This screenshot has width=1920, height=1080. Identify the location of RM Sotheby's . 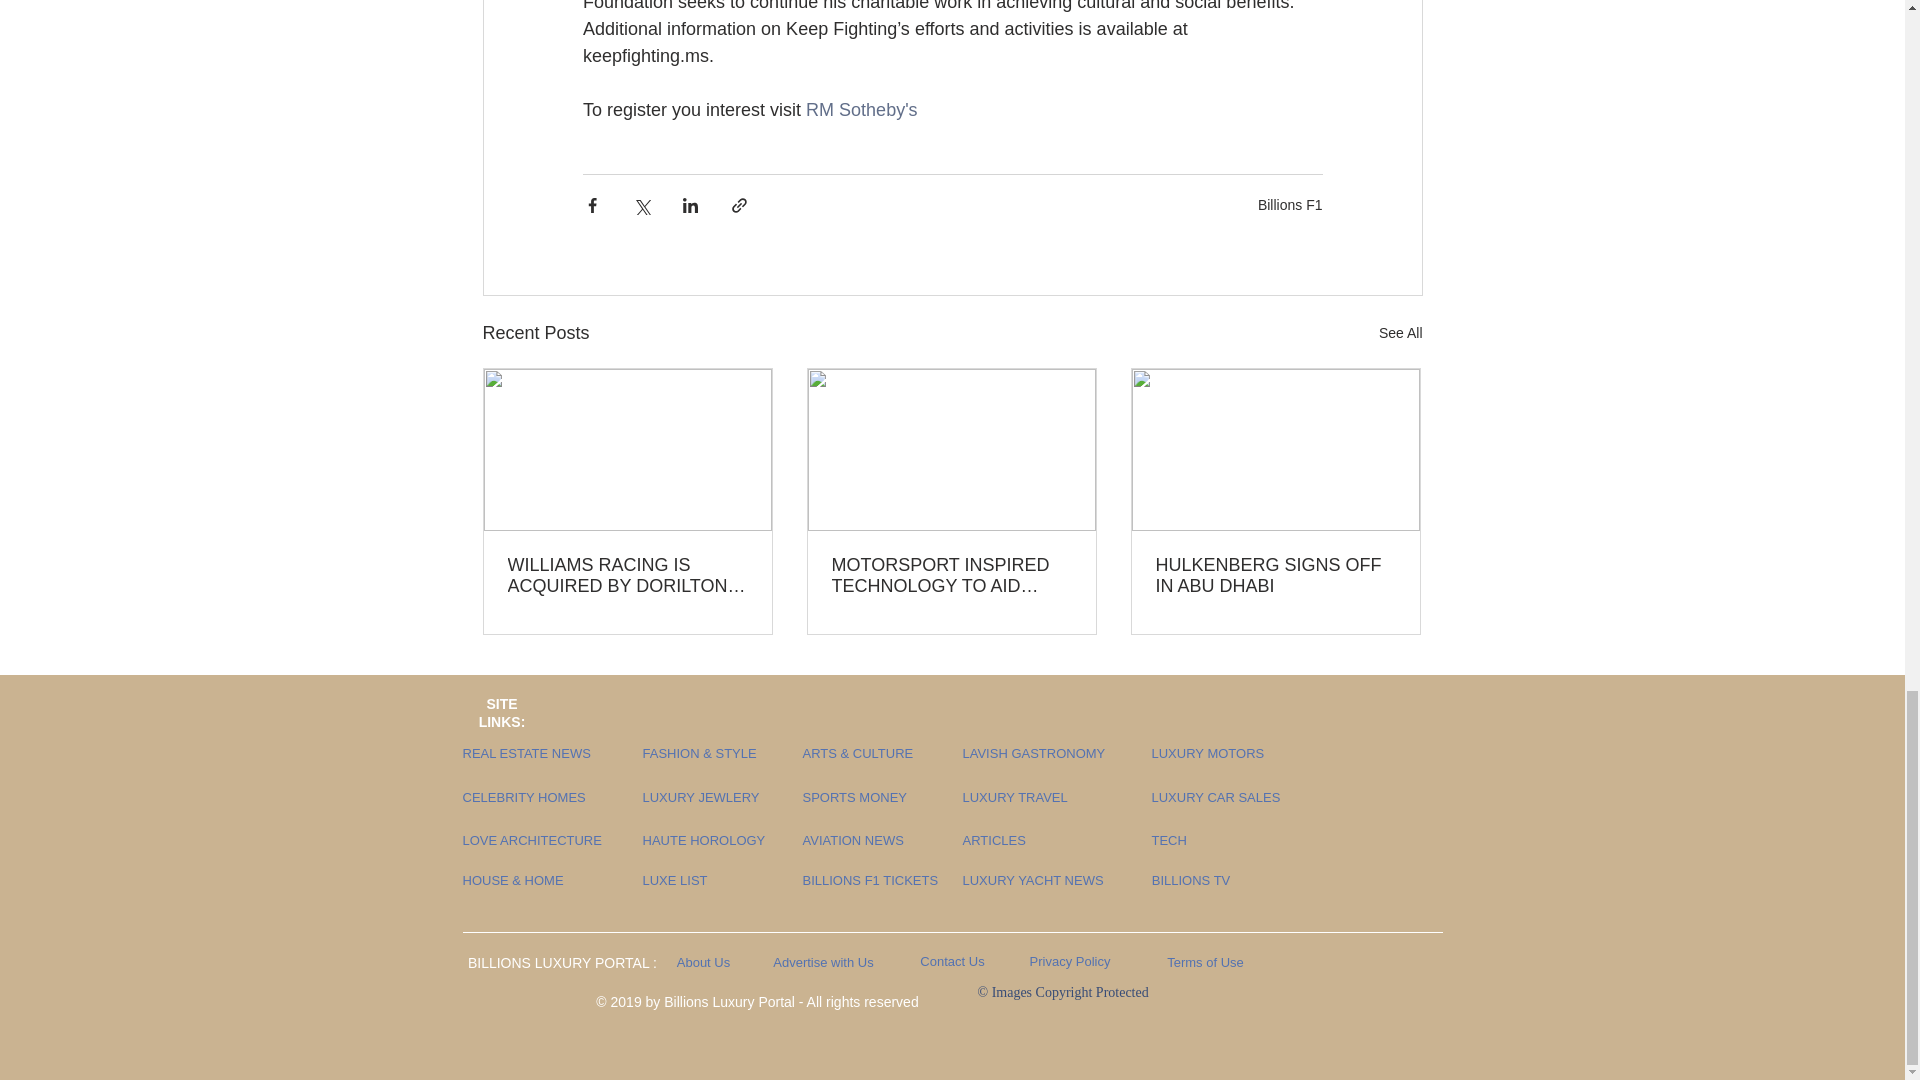
(864, 110).